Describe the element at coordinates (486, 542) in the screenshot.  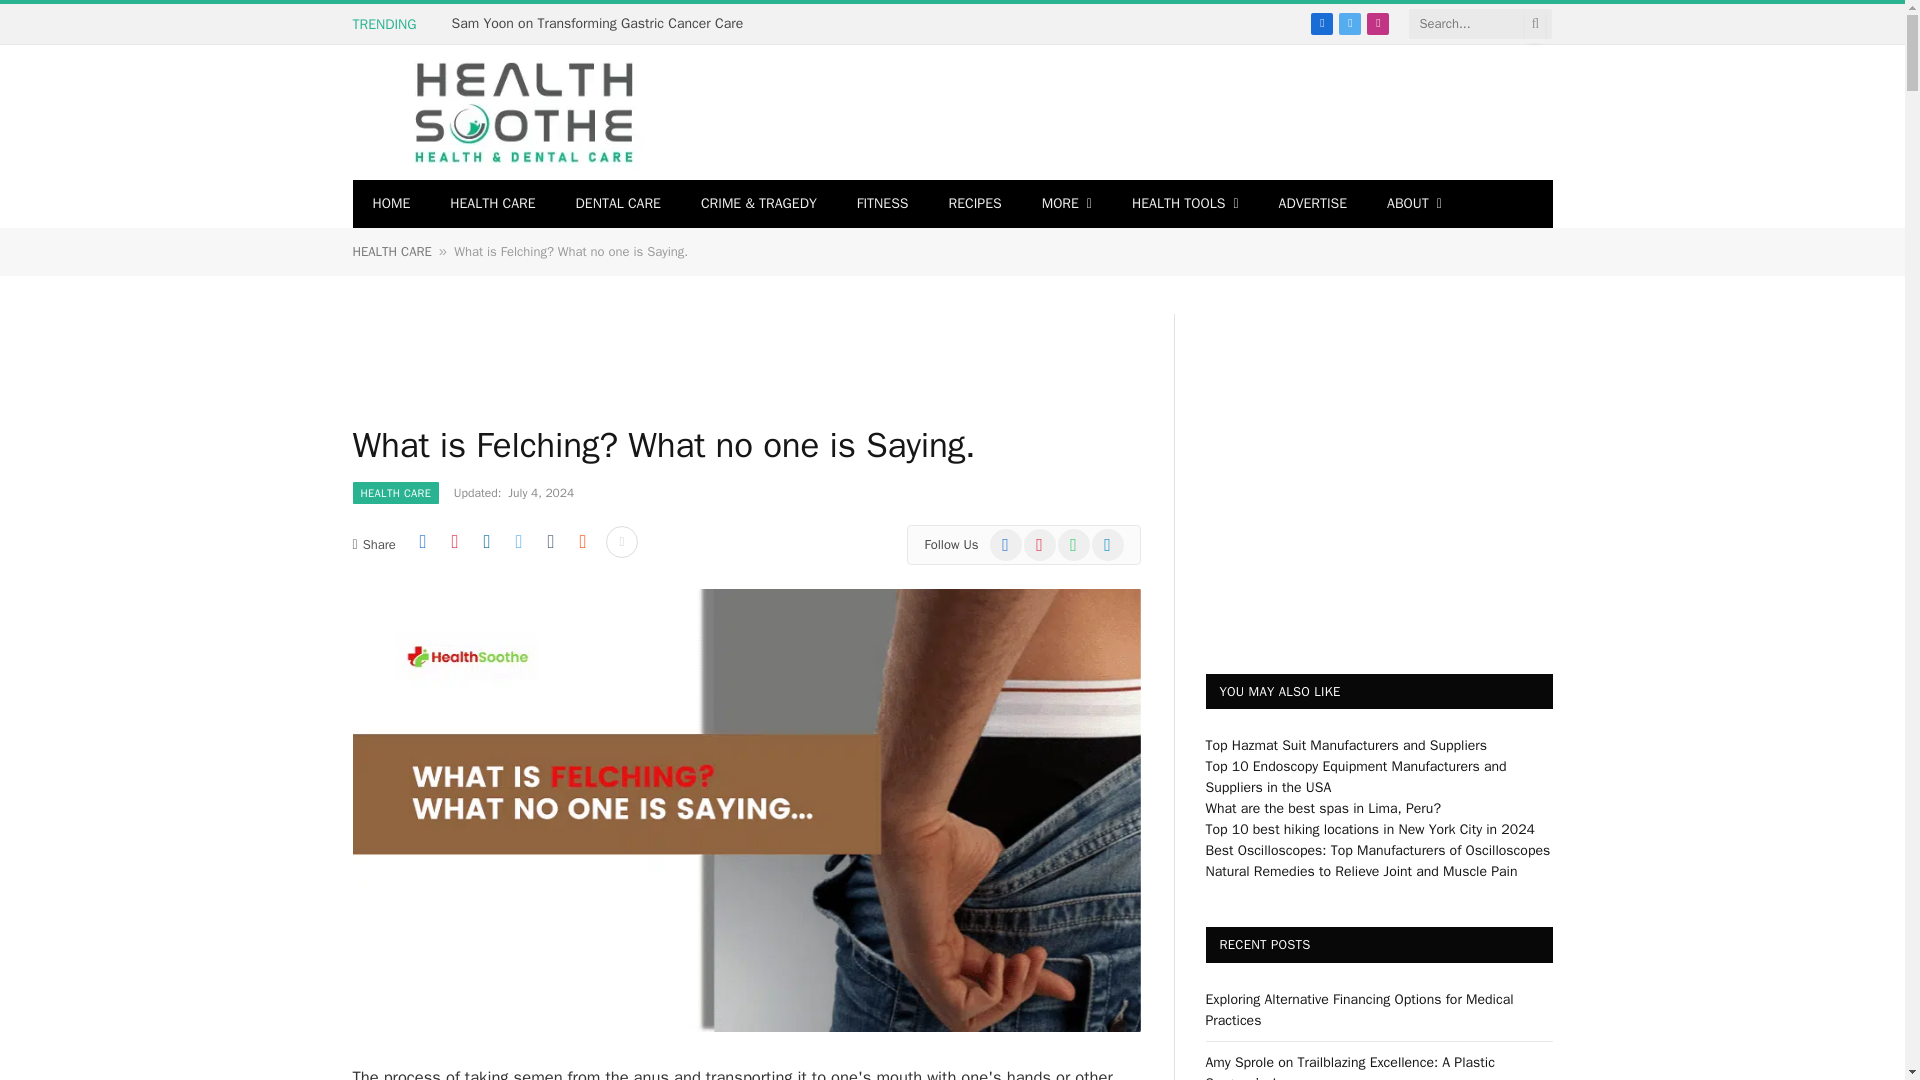
I see `Share on LinkedIn` at that location.